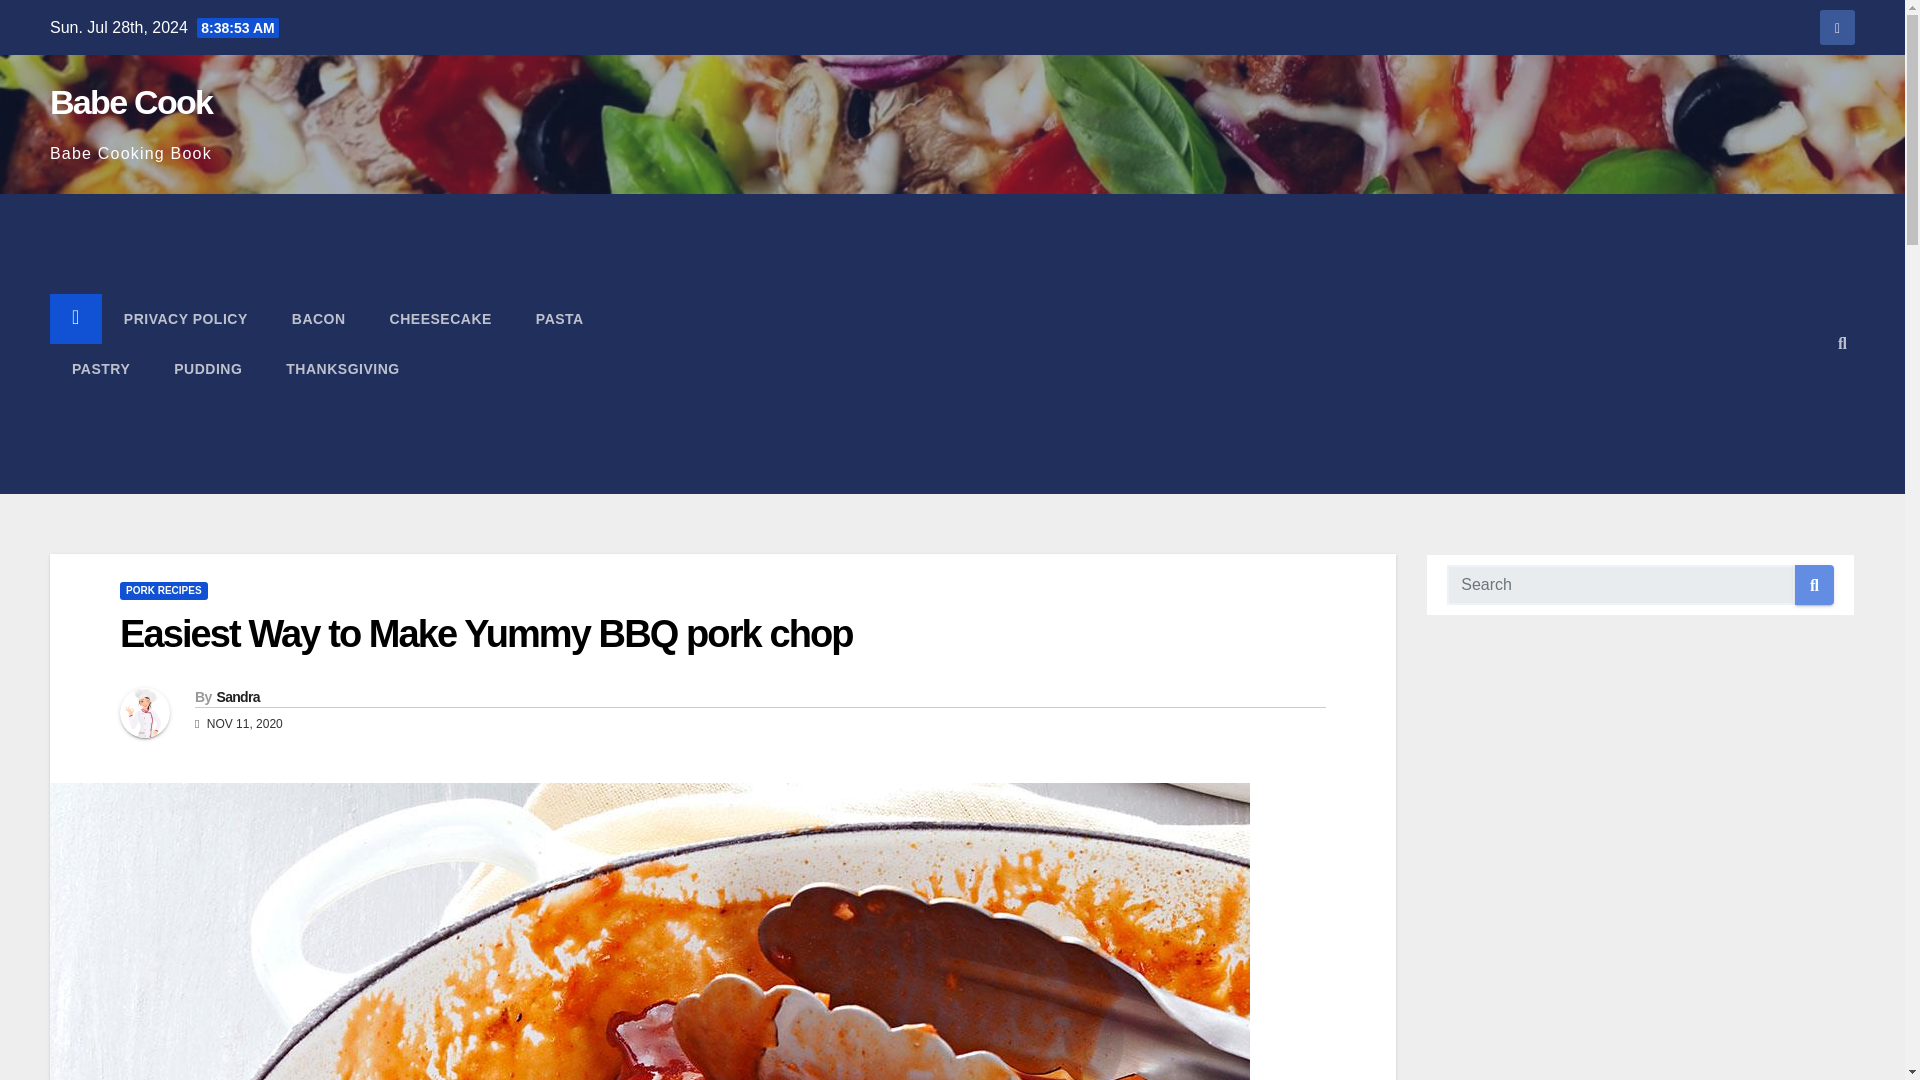 The image size is (1920, 1080). I want to click on Cheesecake, so click(441, 318).